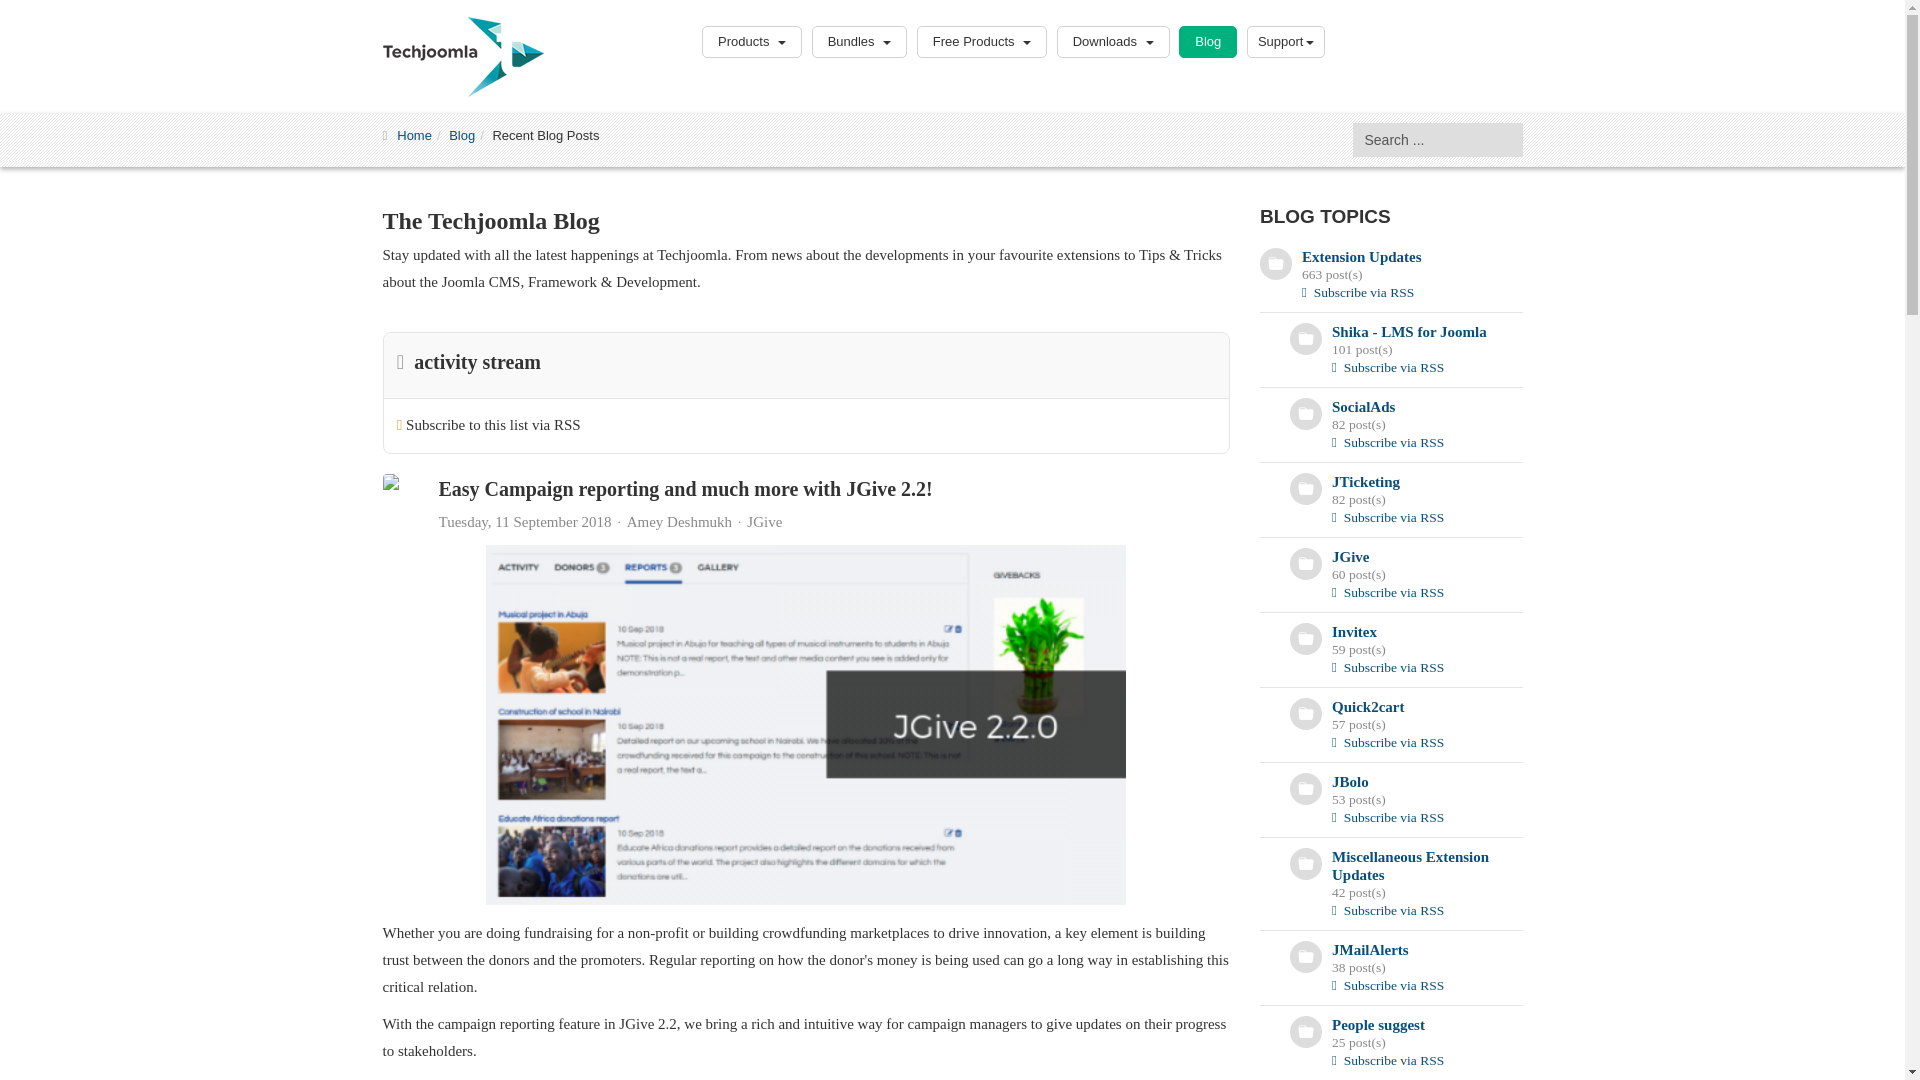  Describe the element at coordinates (1436, 140) in the screenshot. I see `Search ...` at that location.